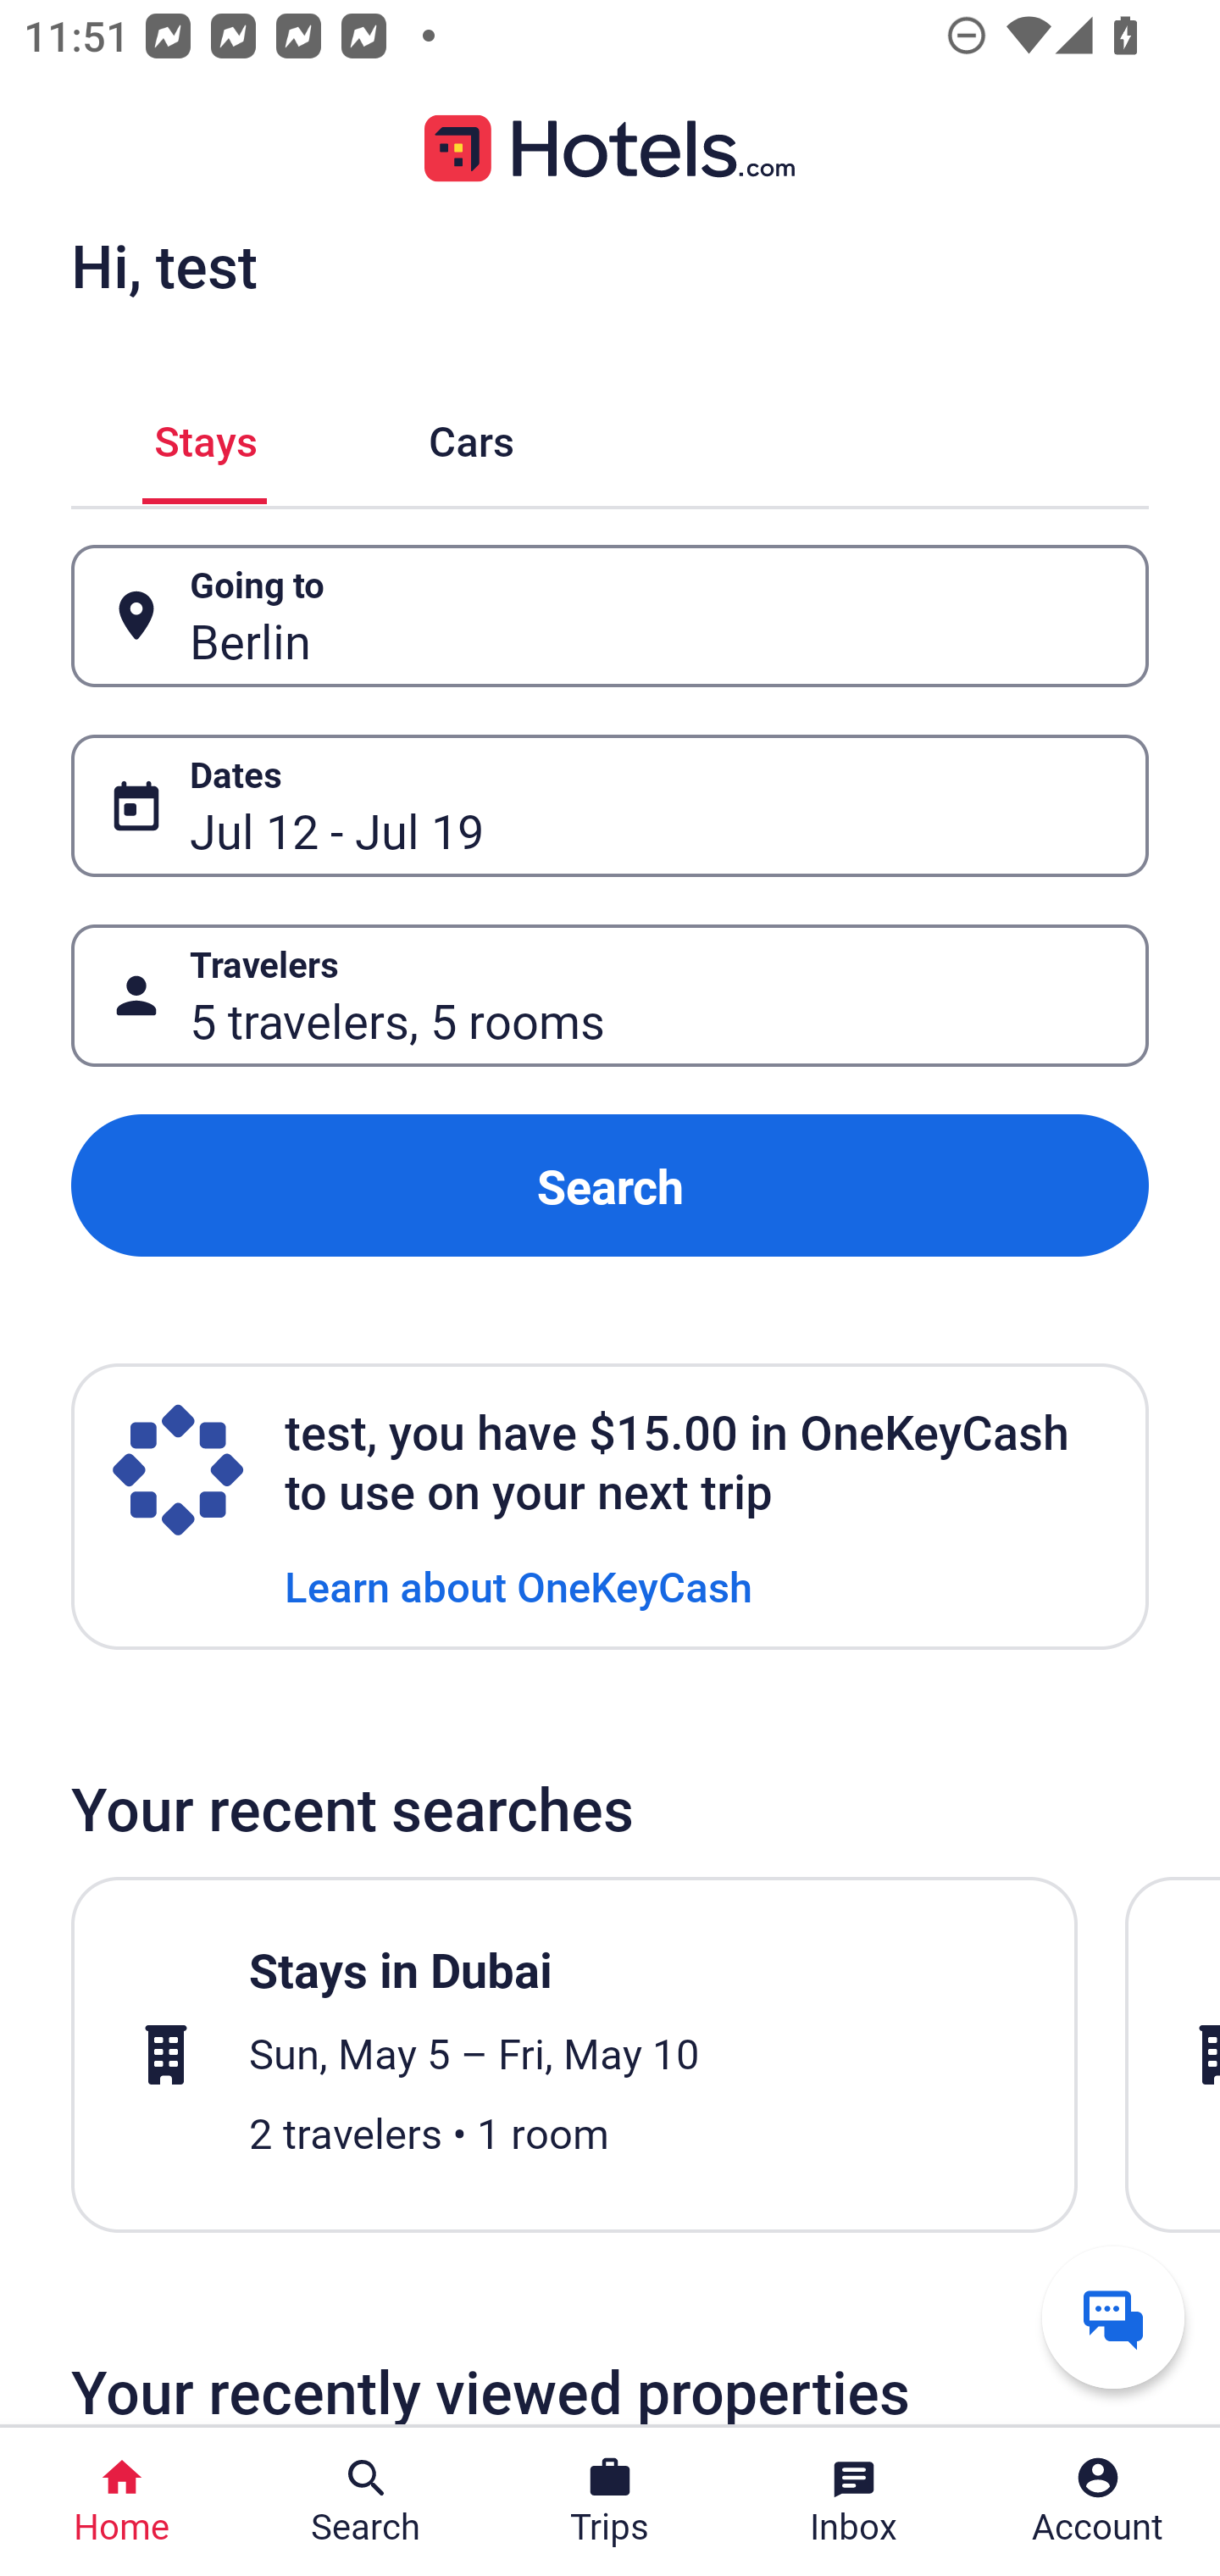 Image resolution: width=1220 pixels, height=2576 pixels. I want to click on Dates Button Jul 12 - Jul 19, so click(610, 805).